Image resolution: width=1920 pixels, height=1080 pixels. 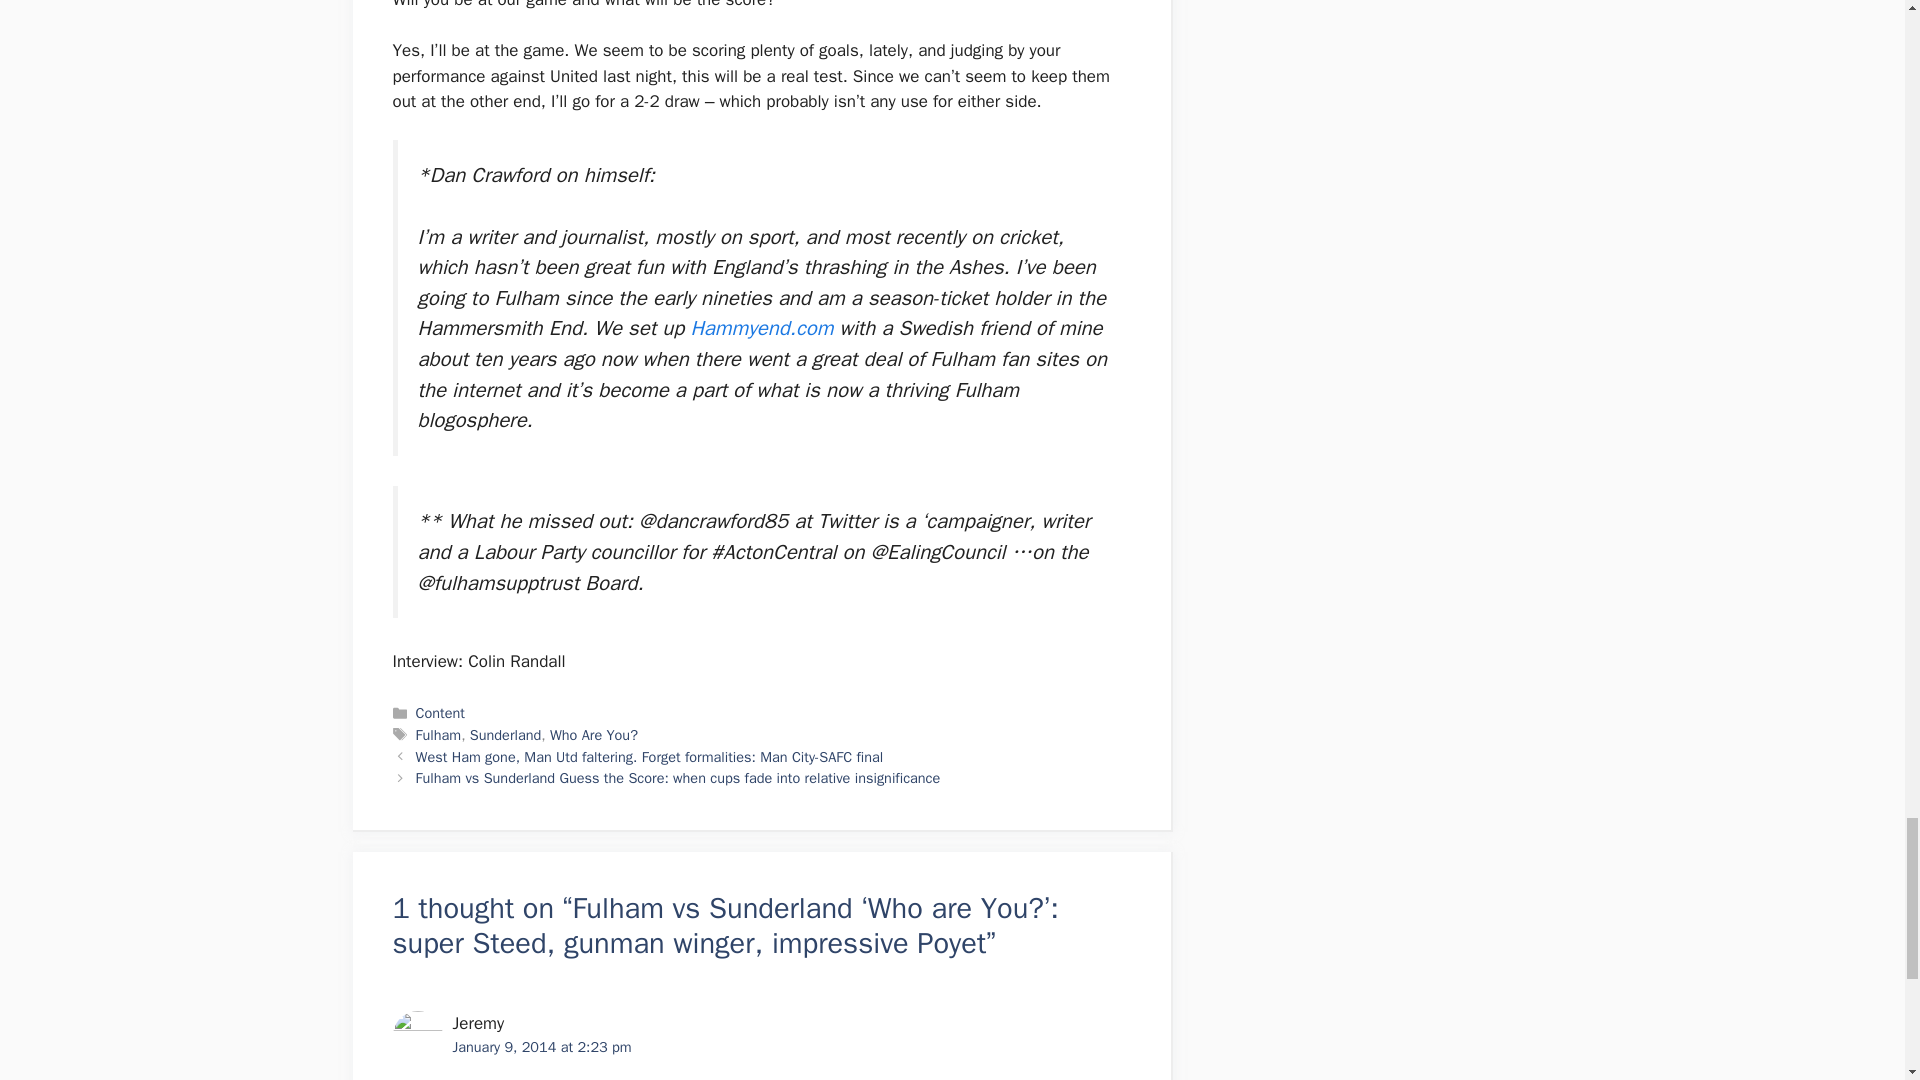 What do you see at coordinates (593, 734) in the screenshot?
I see `Who Are You?` at bounding box center [593, 734].